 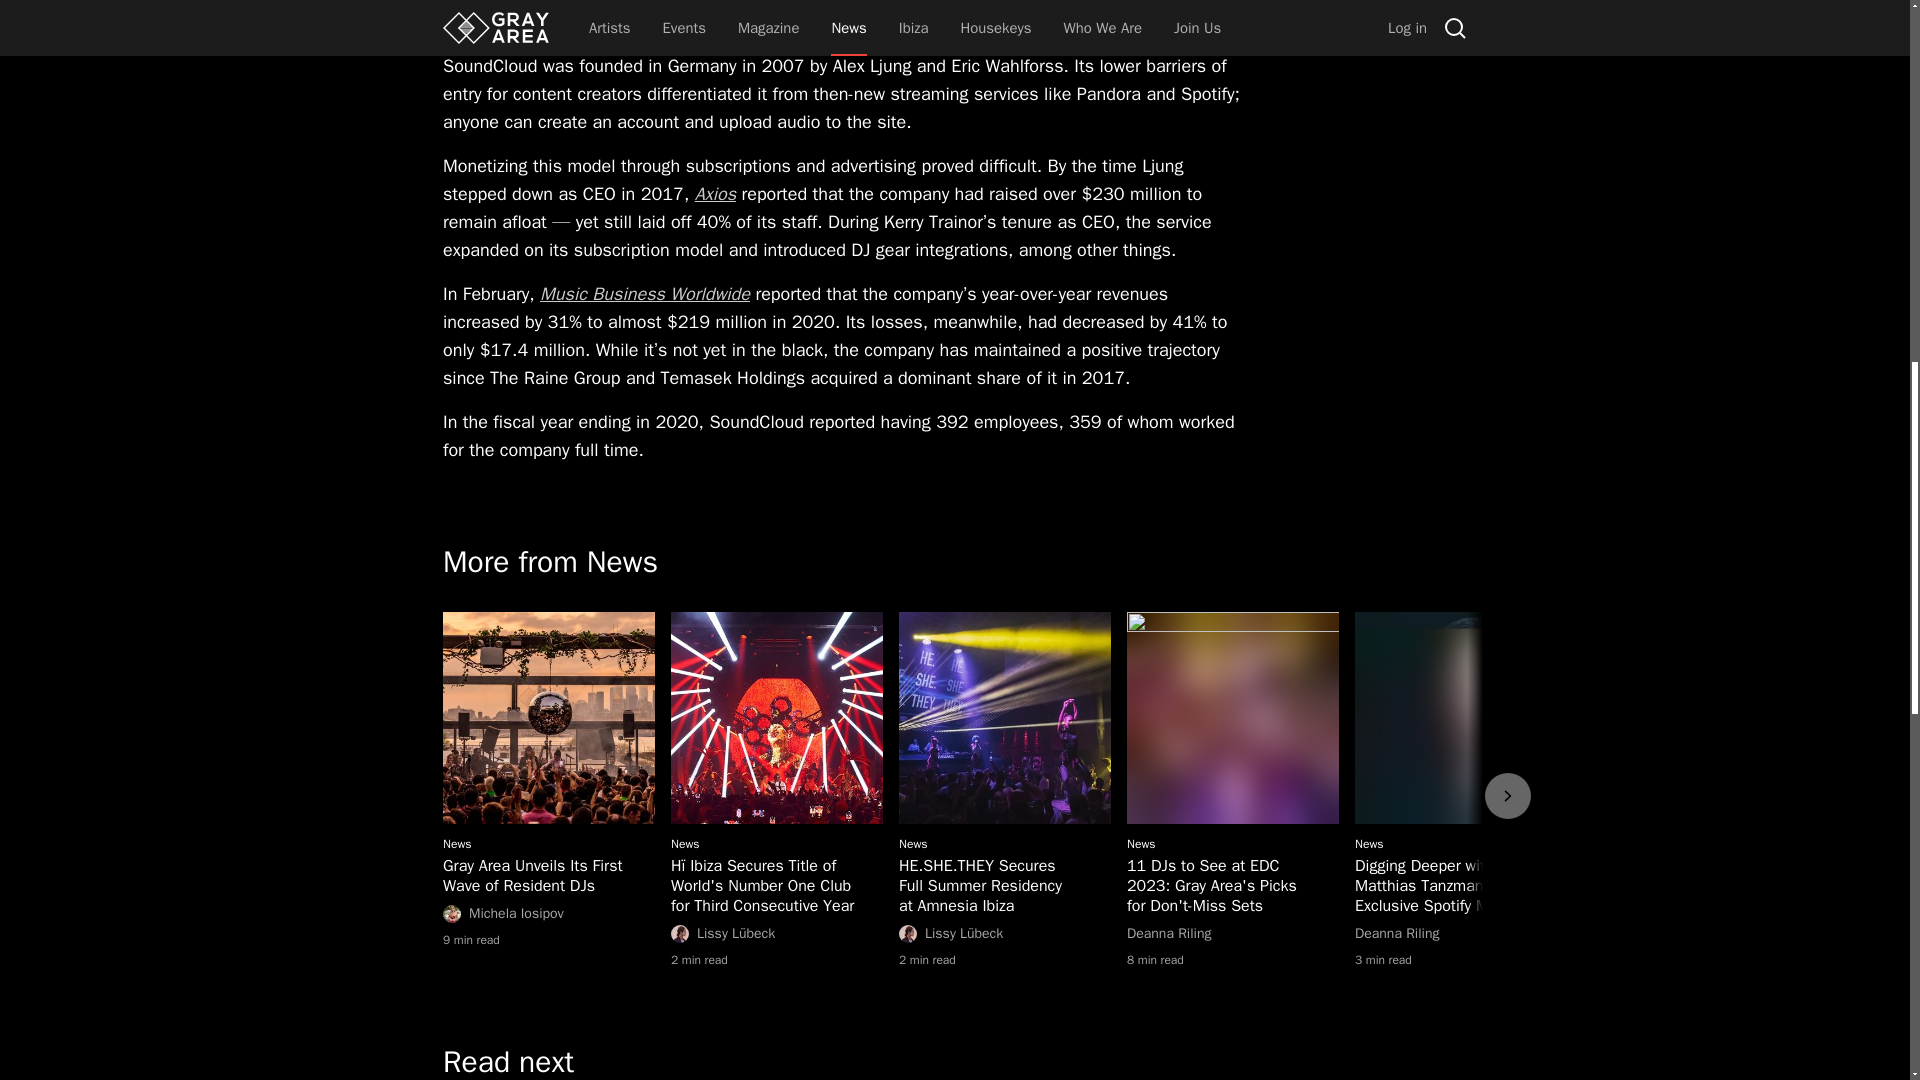 I want to click on Axios, so click(x=1460, y=934).